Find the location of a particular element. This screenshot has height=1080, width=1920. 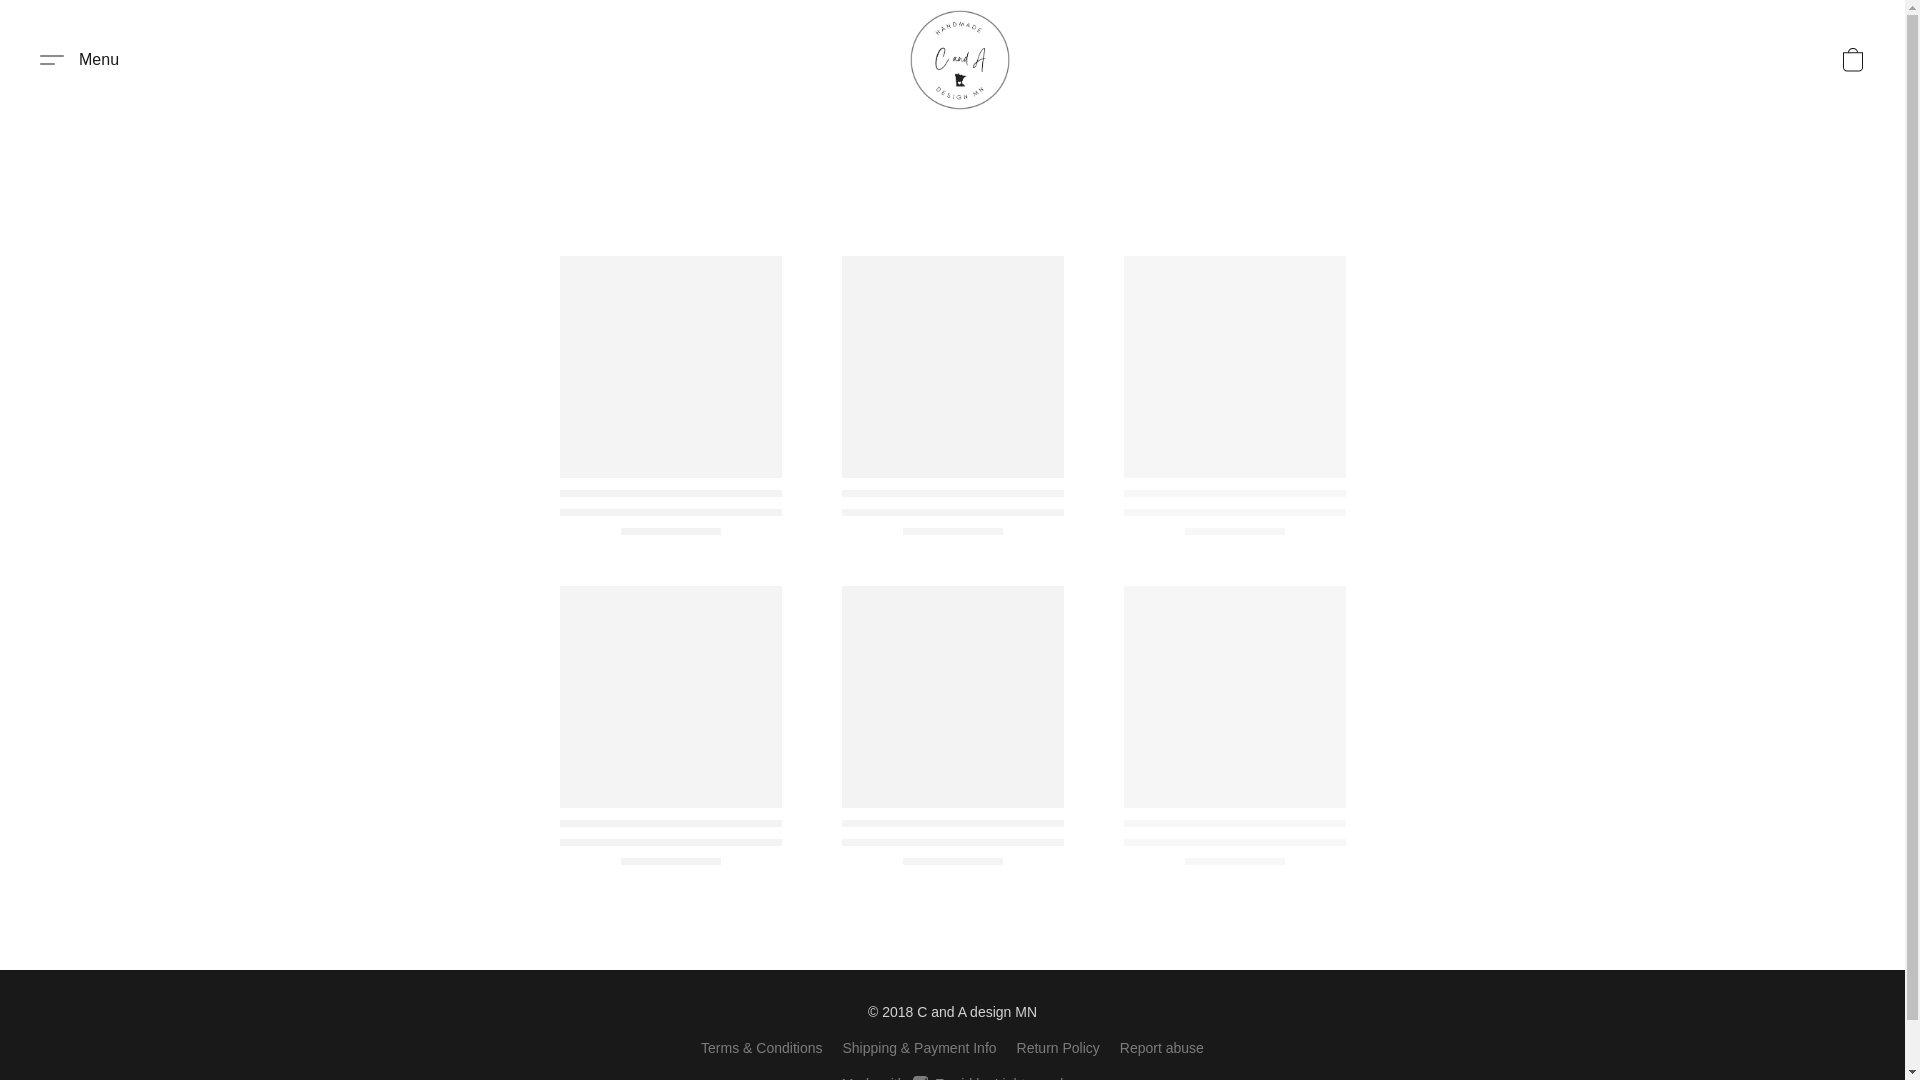

Menu is located at coordinates (952, 1076).